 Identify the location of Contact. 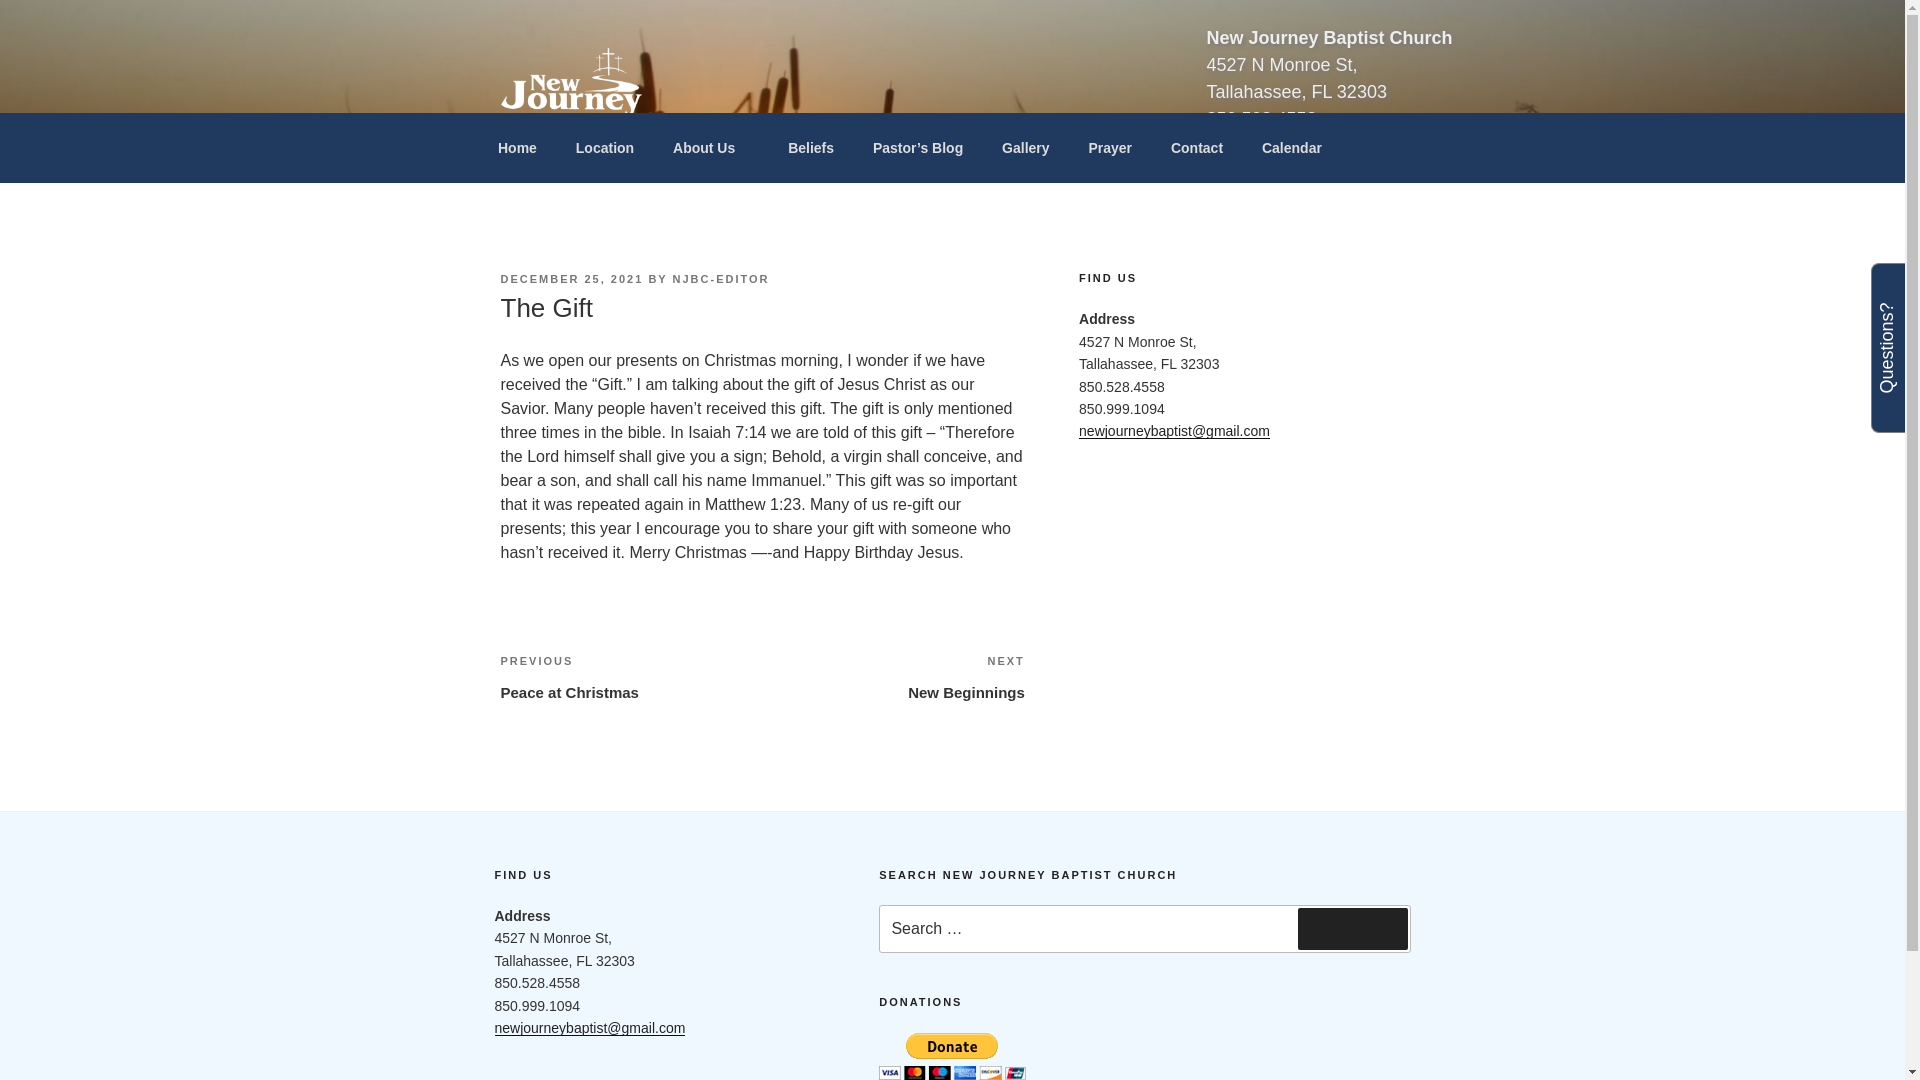
(1352, 929).